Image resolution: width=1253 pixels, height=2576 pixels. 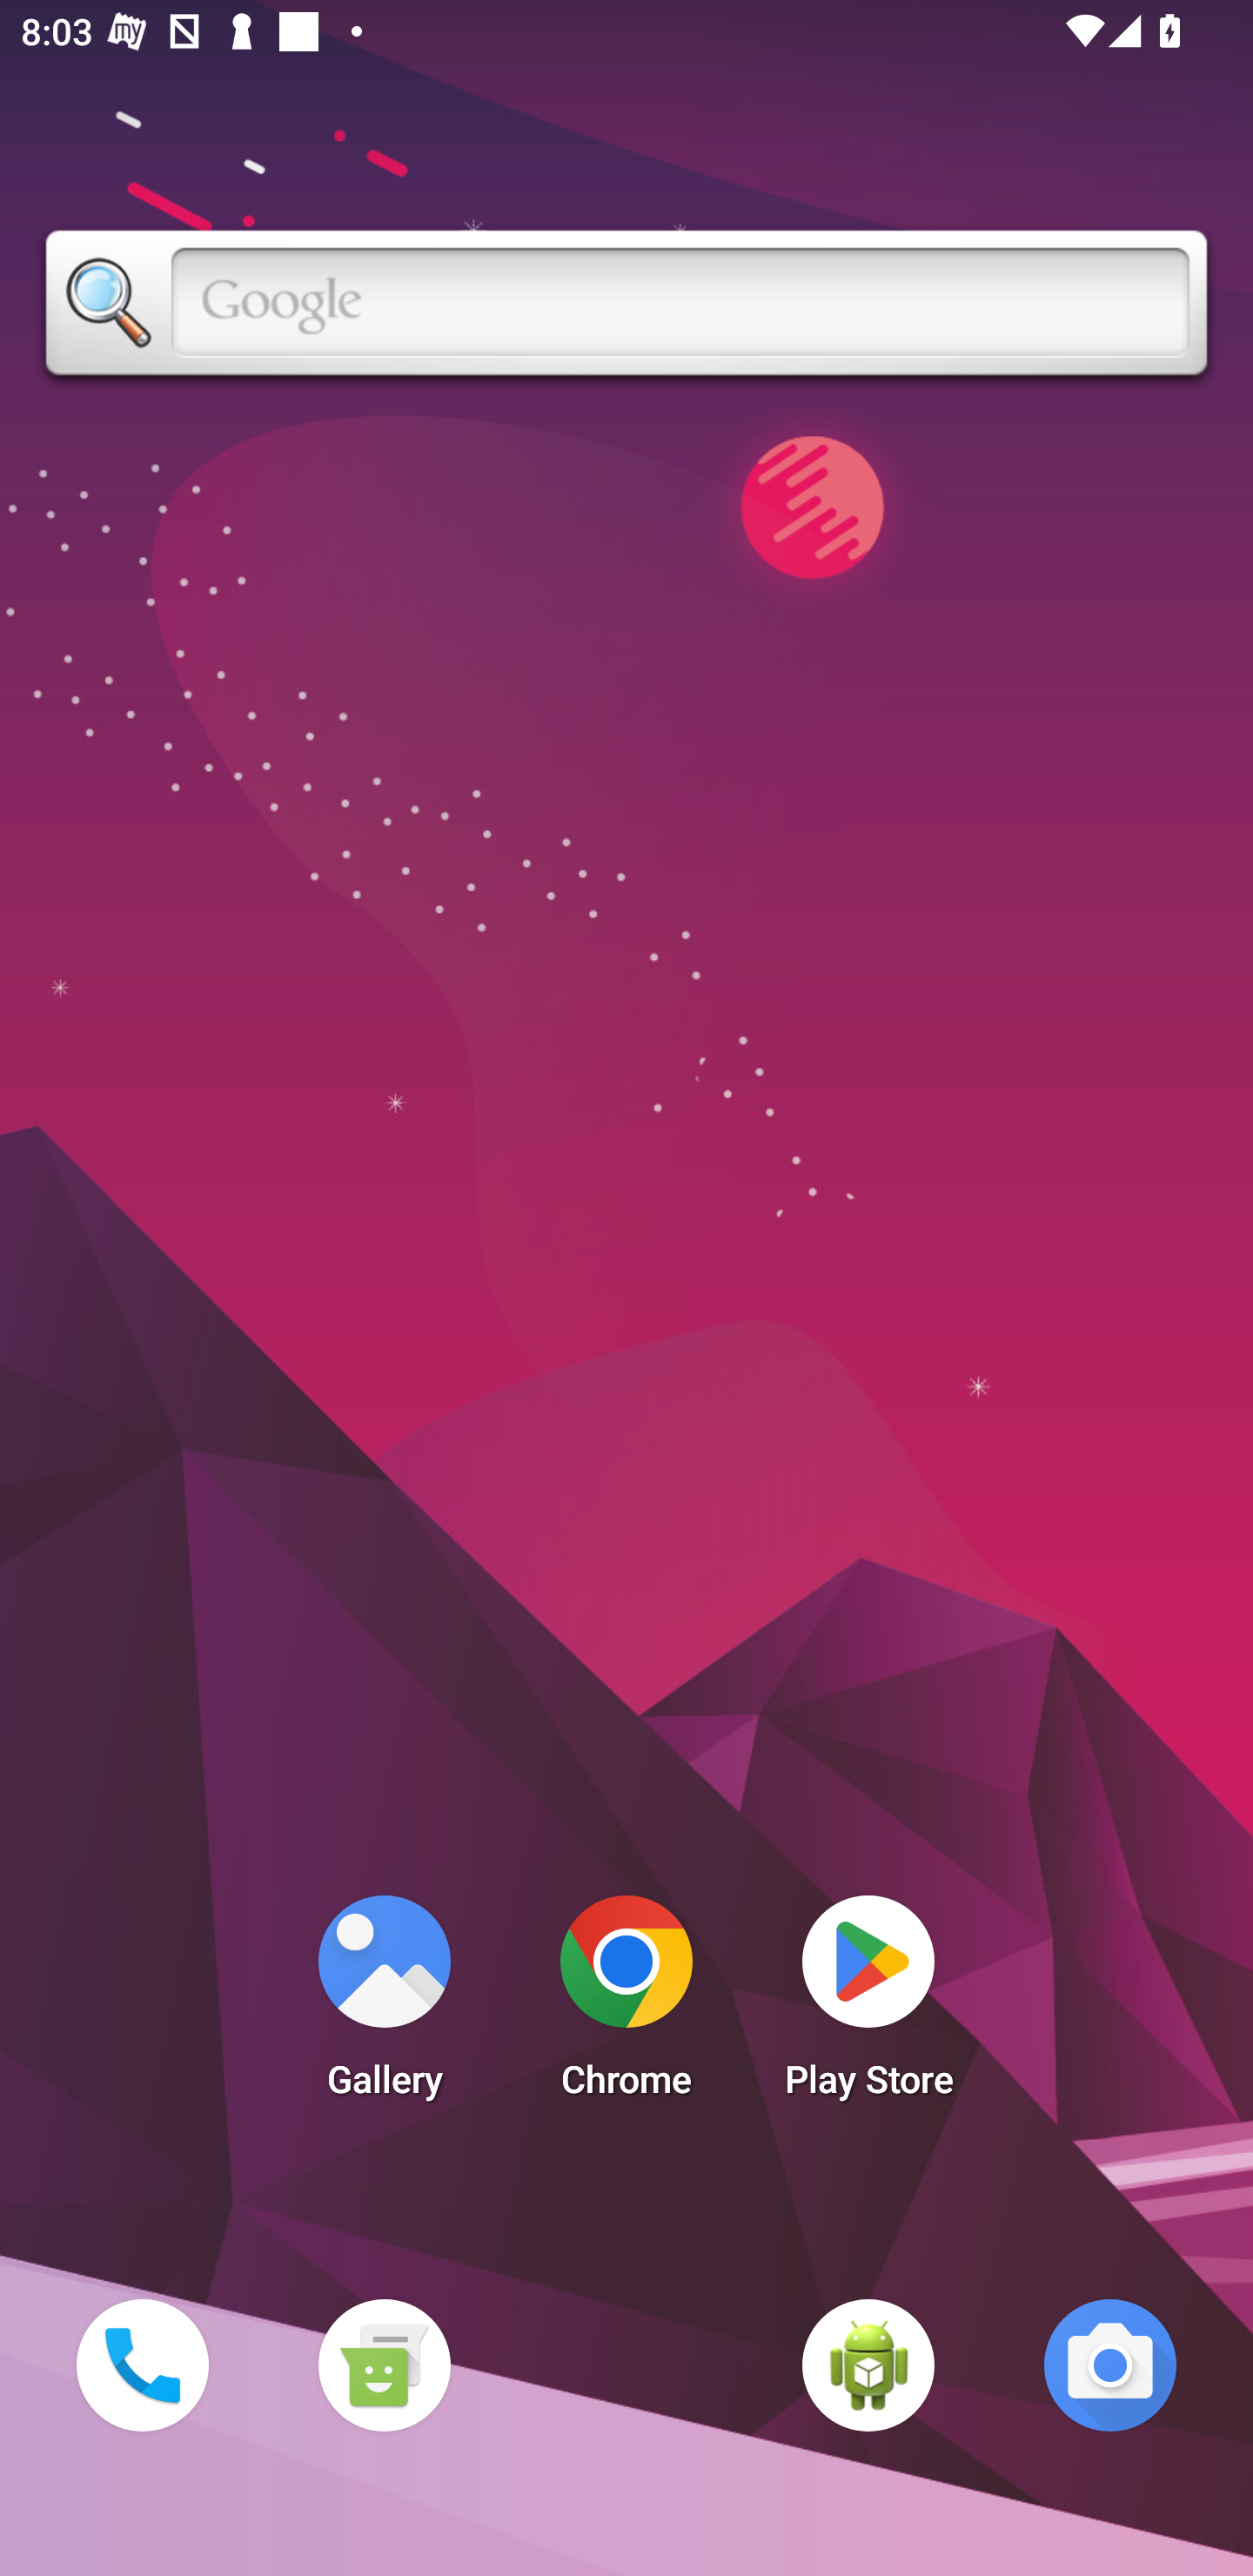 I want to click on Phone, so click(x=142, y=2365).